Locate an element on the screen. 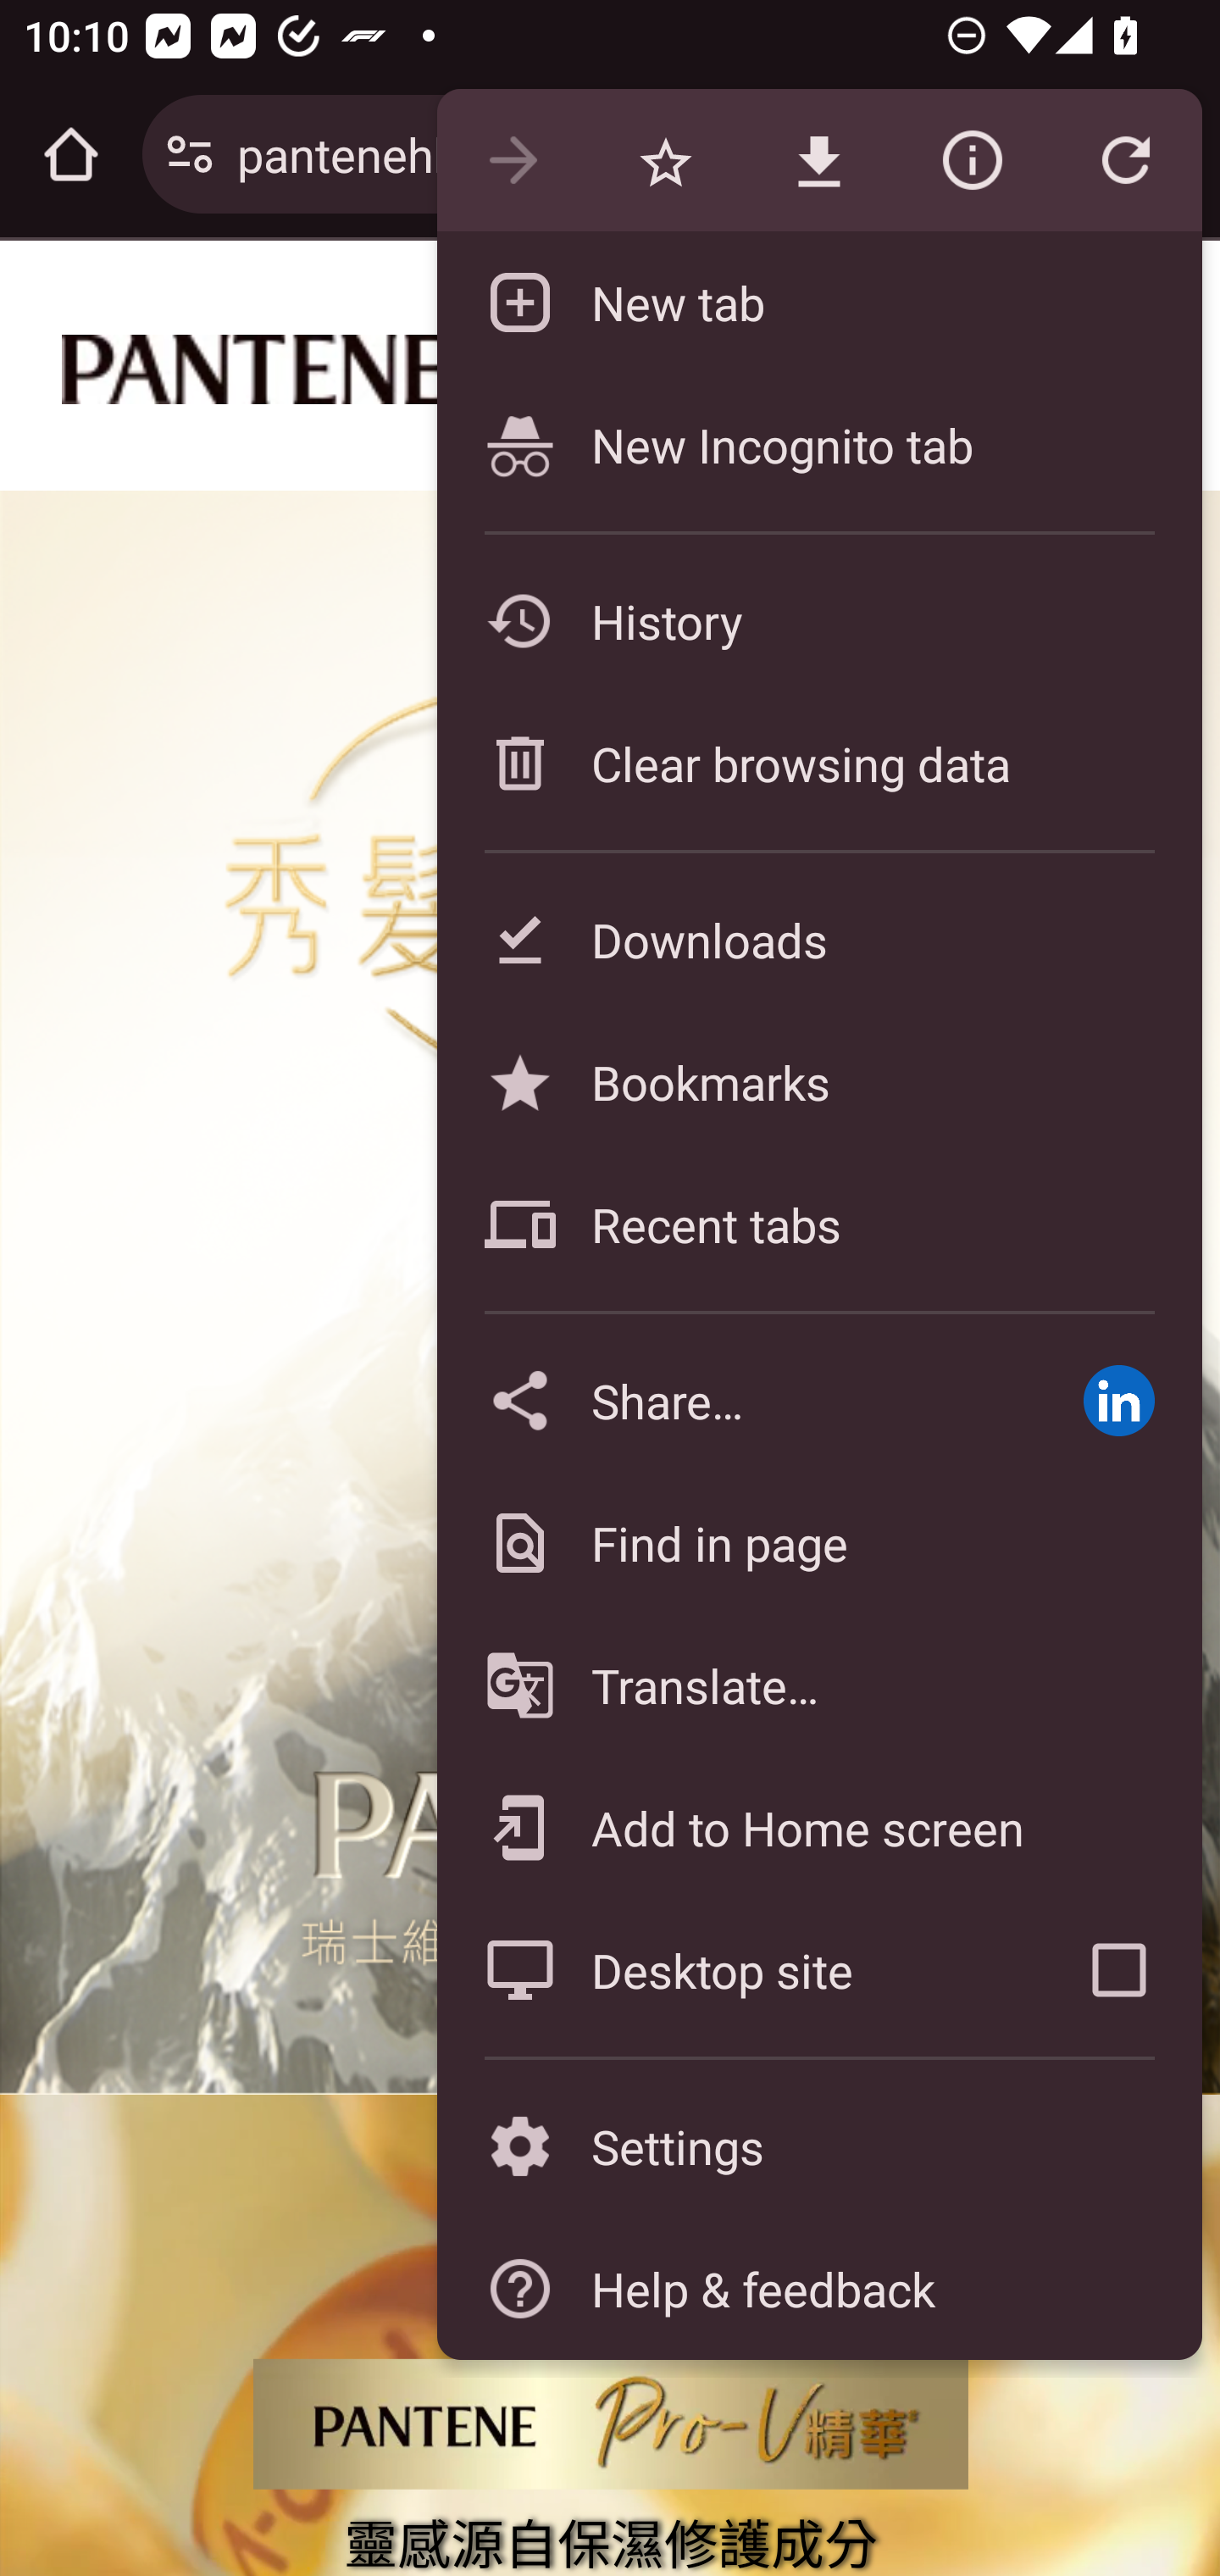  New tab is located at coordinates (818, 302).